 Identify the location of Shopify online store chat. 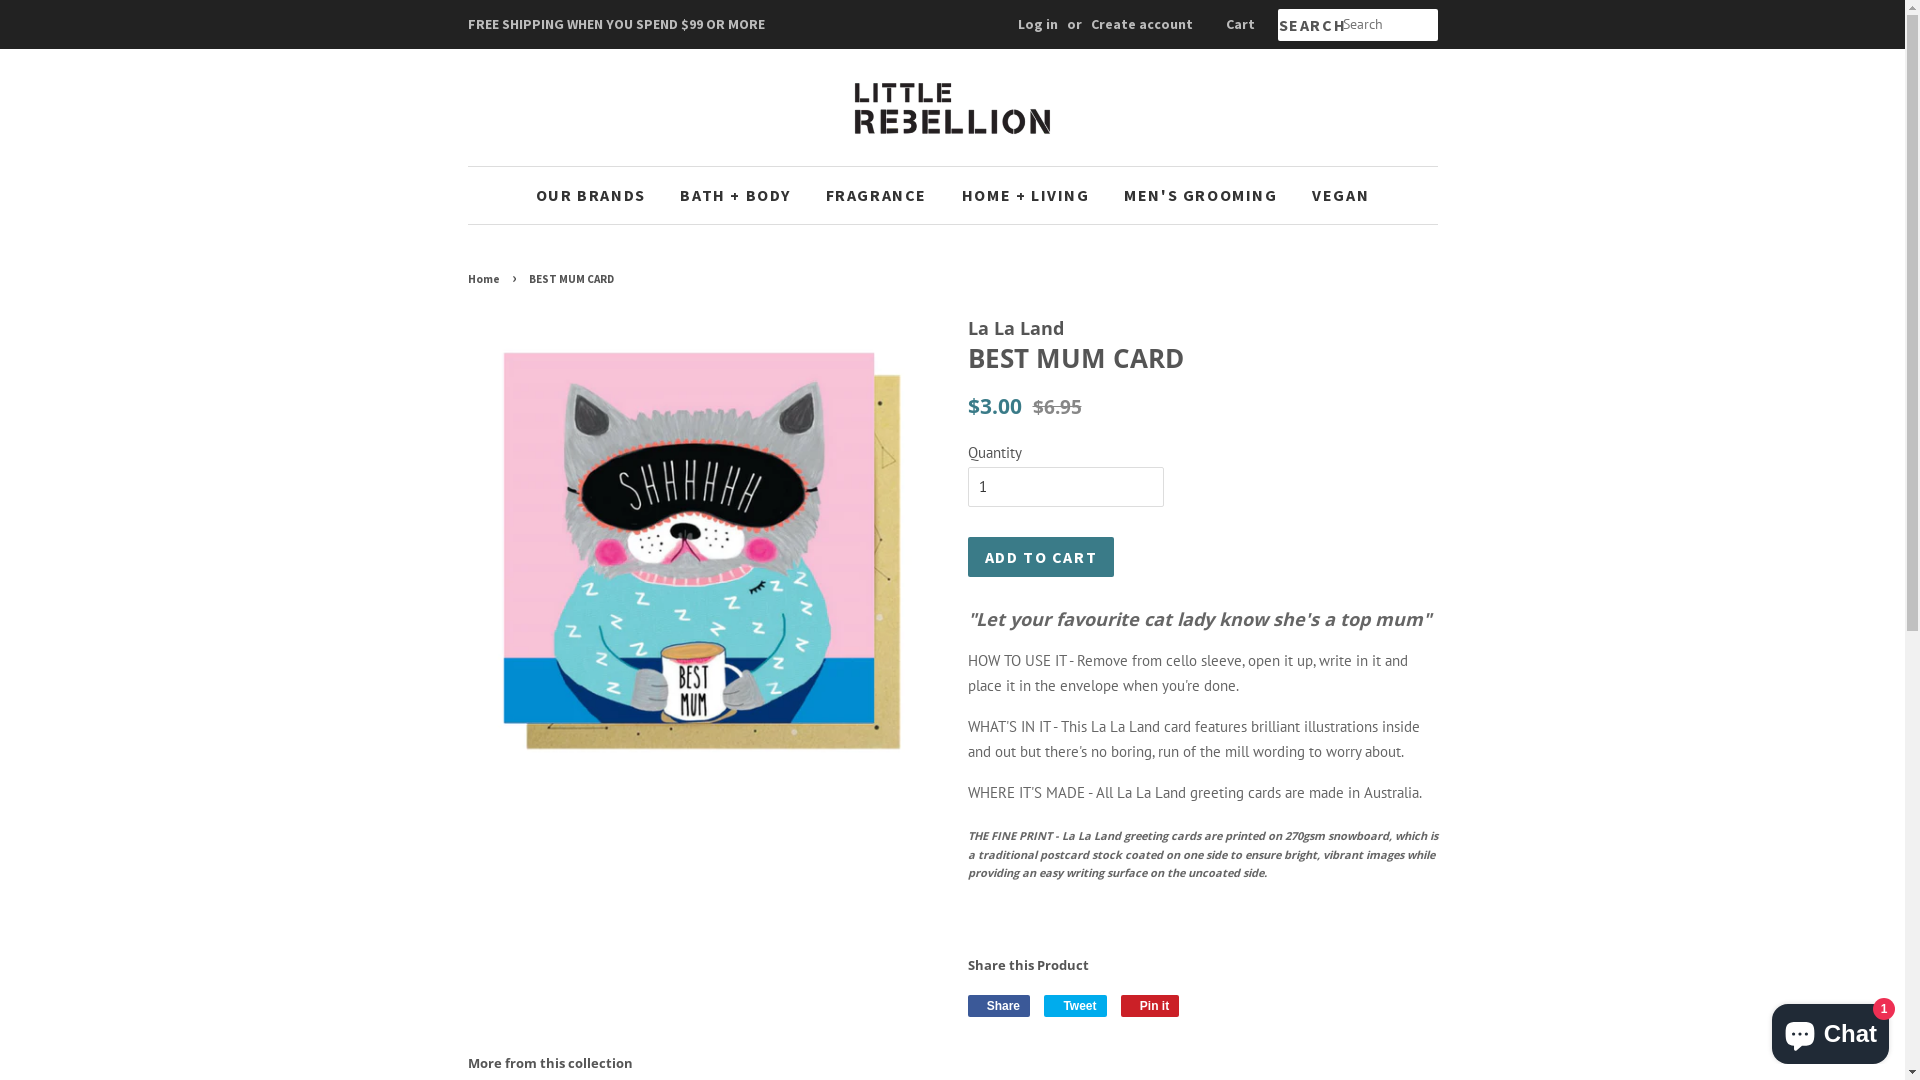
(1830, 1030).